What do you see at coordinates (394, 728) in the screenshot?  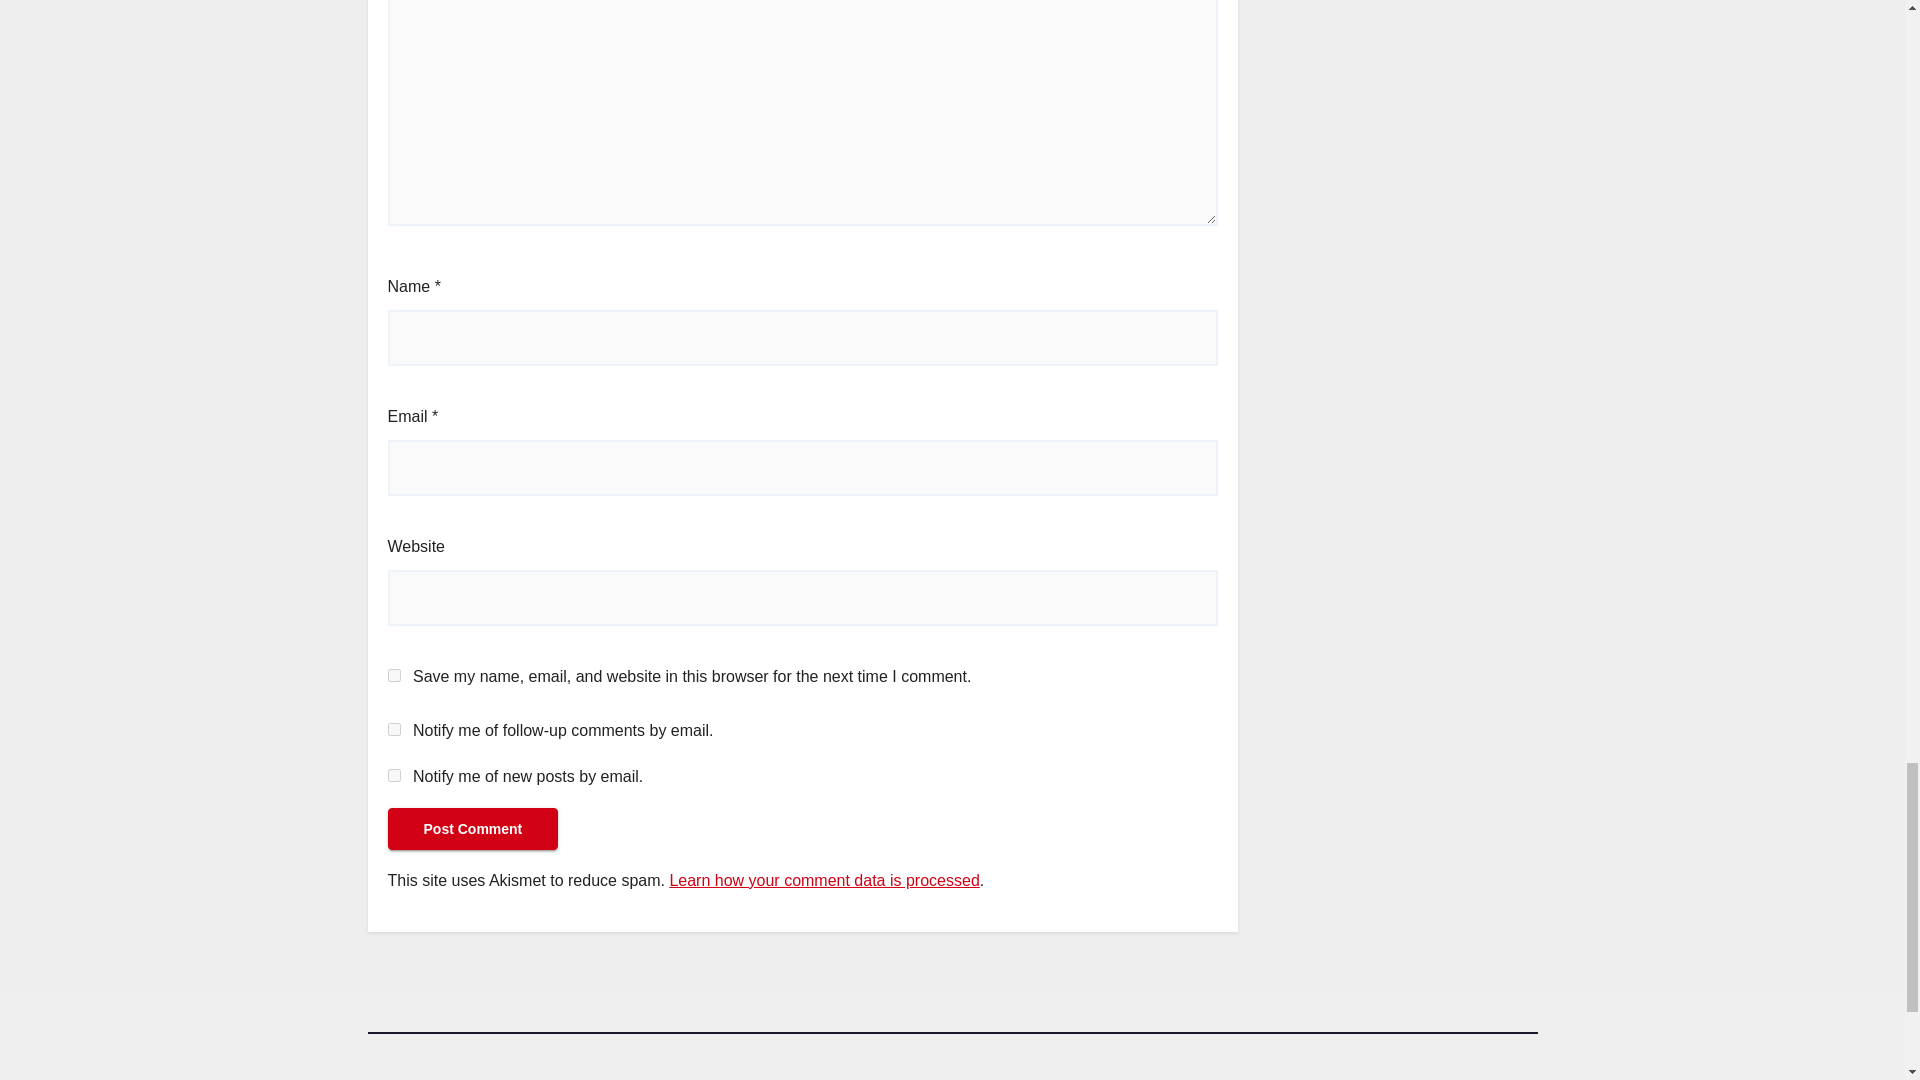 I see `subscribe` at bounding box center [394, 728].